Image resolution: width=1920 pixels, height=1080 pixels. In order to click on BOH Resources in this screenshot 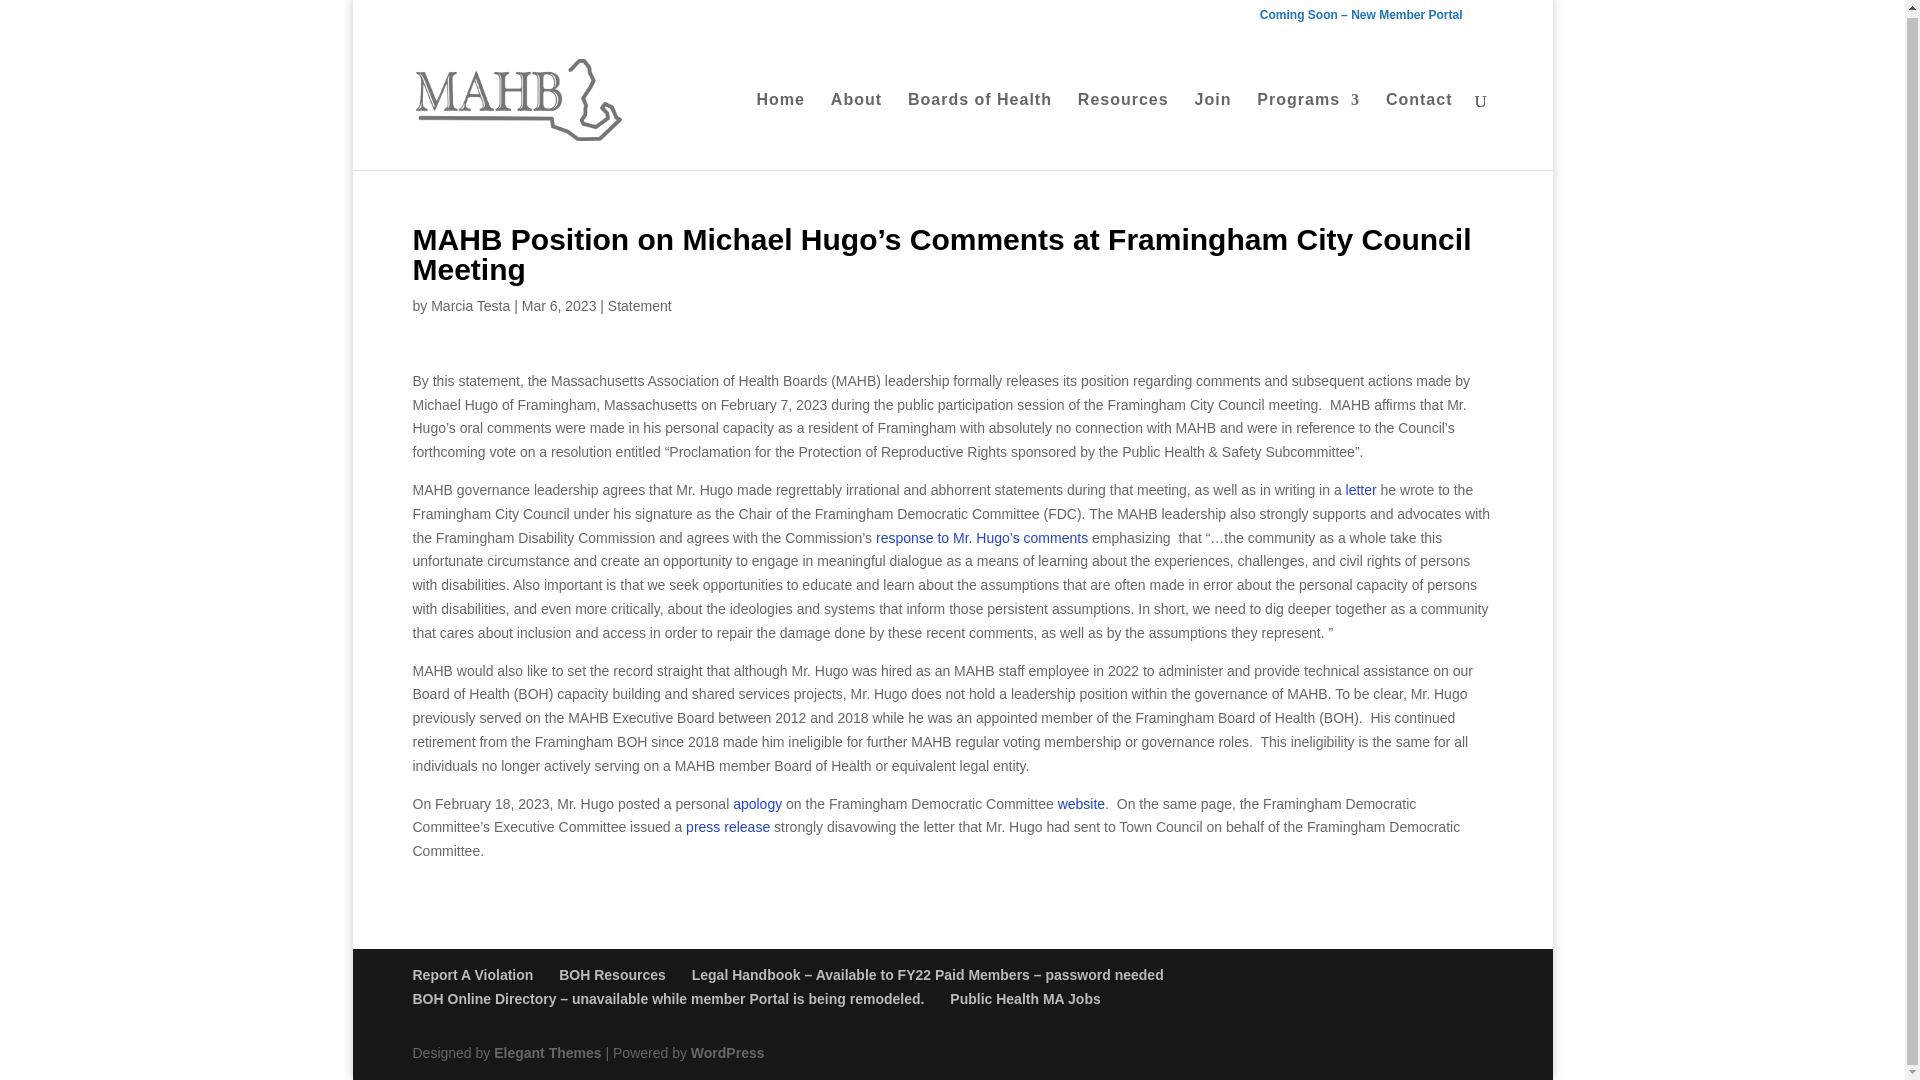, I will do `click(612, 974)`.